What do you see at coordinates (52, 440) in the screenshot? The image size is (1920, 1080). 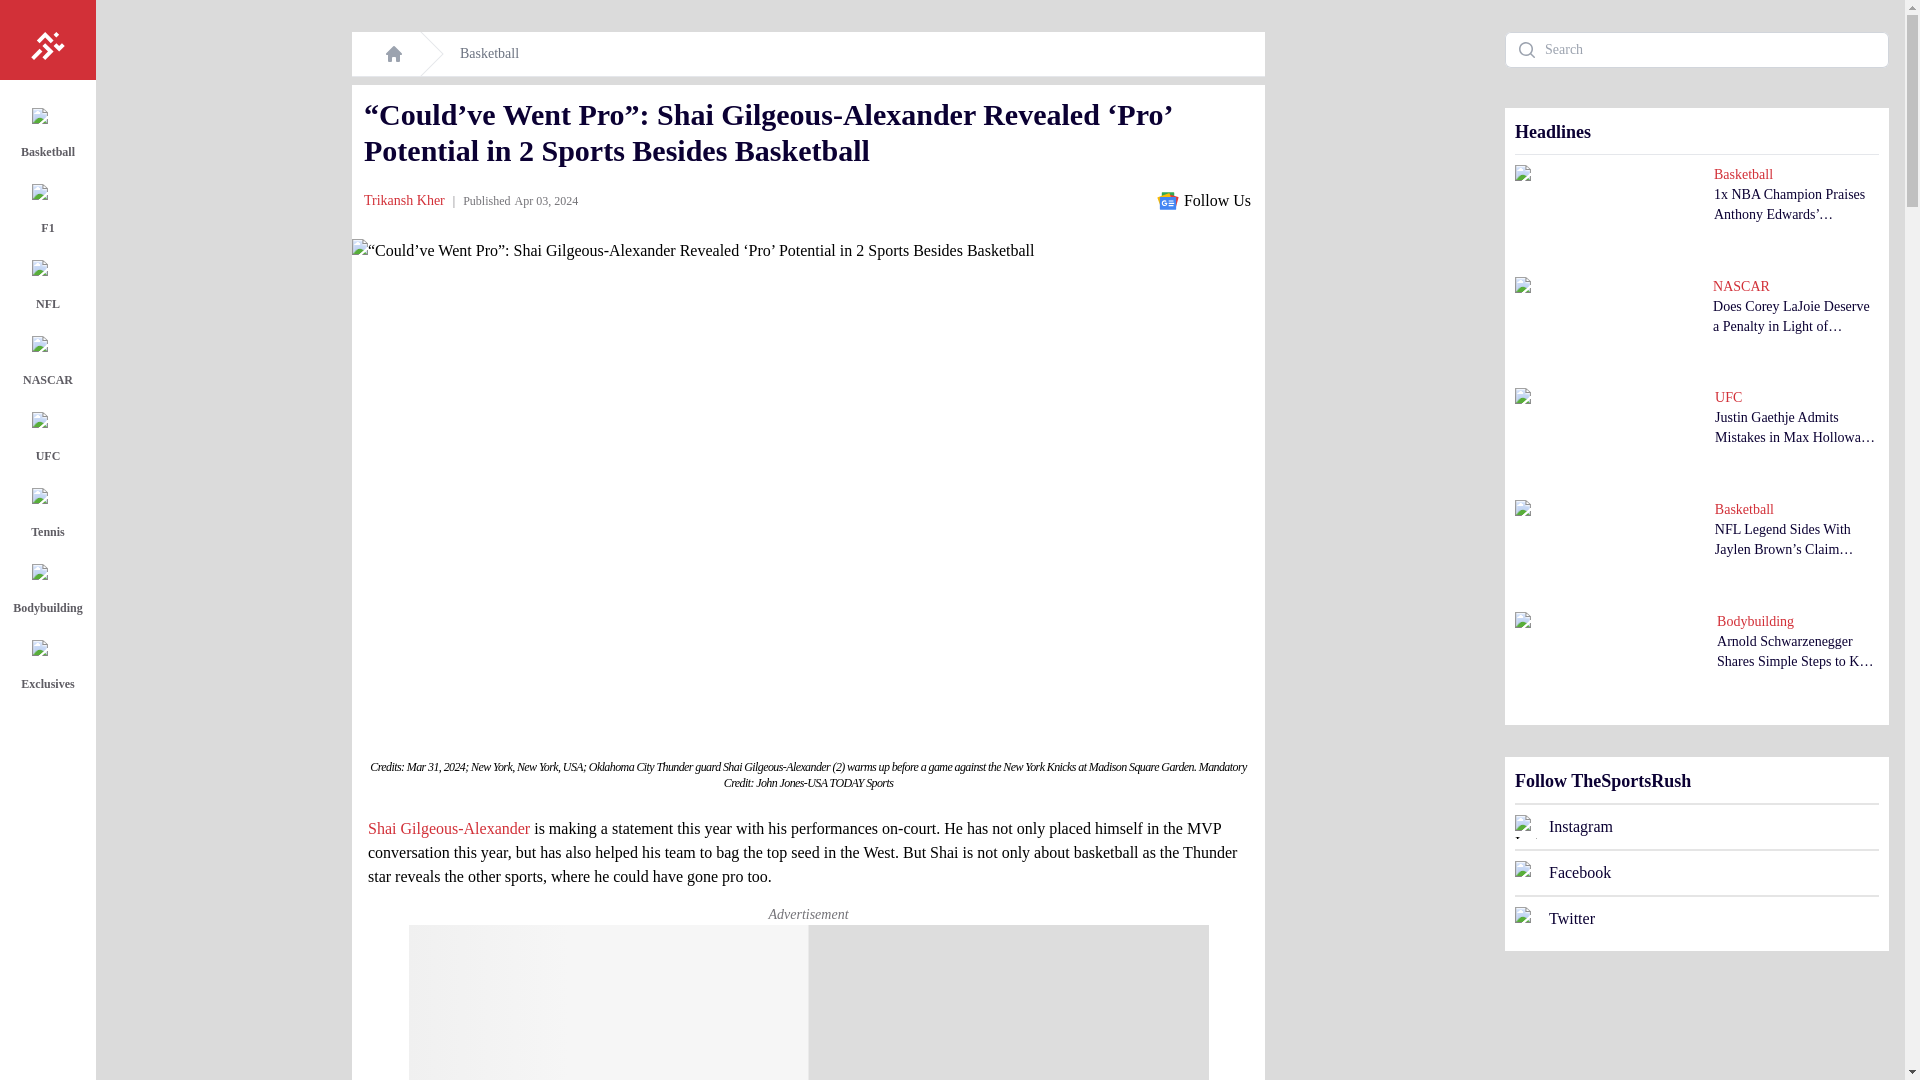 I see `UFC` at bounding box center [52, 440].